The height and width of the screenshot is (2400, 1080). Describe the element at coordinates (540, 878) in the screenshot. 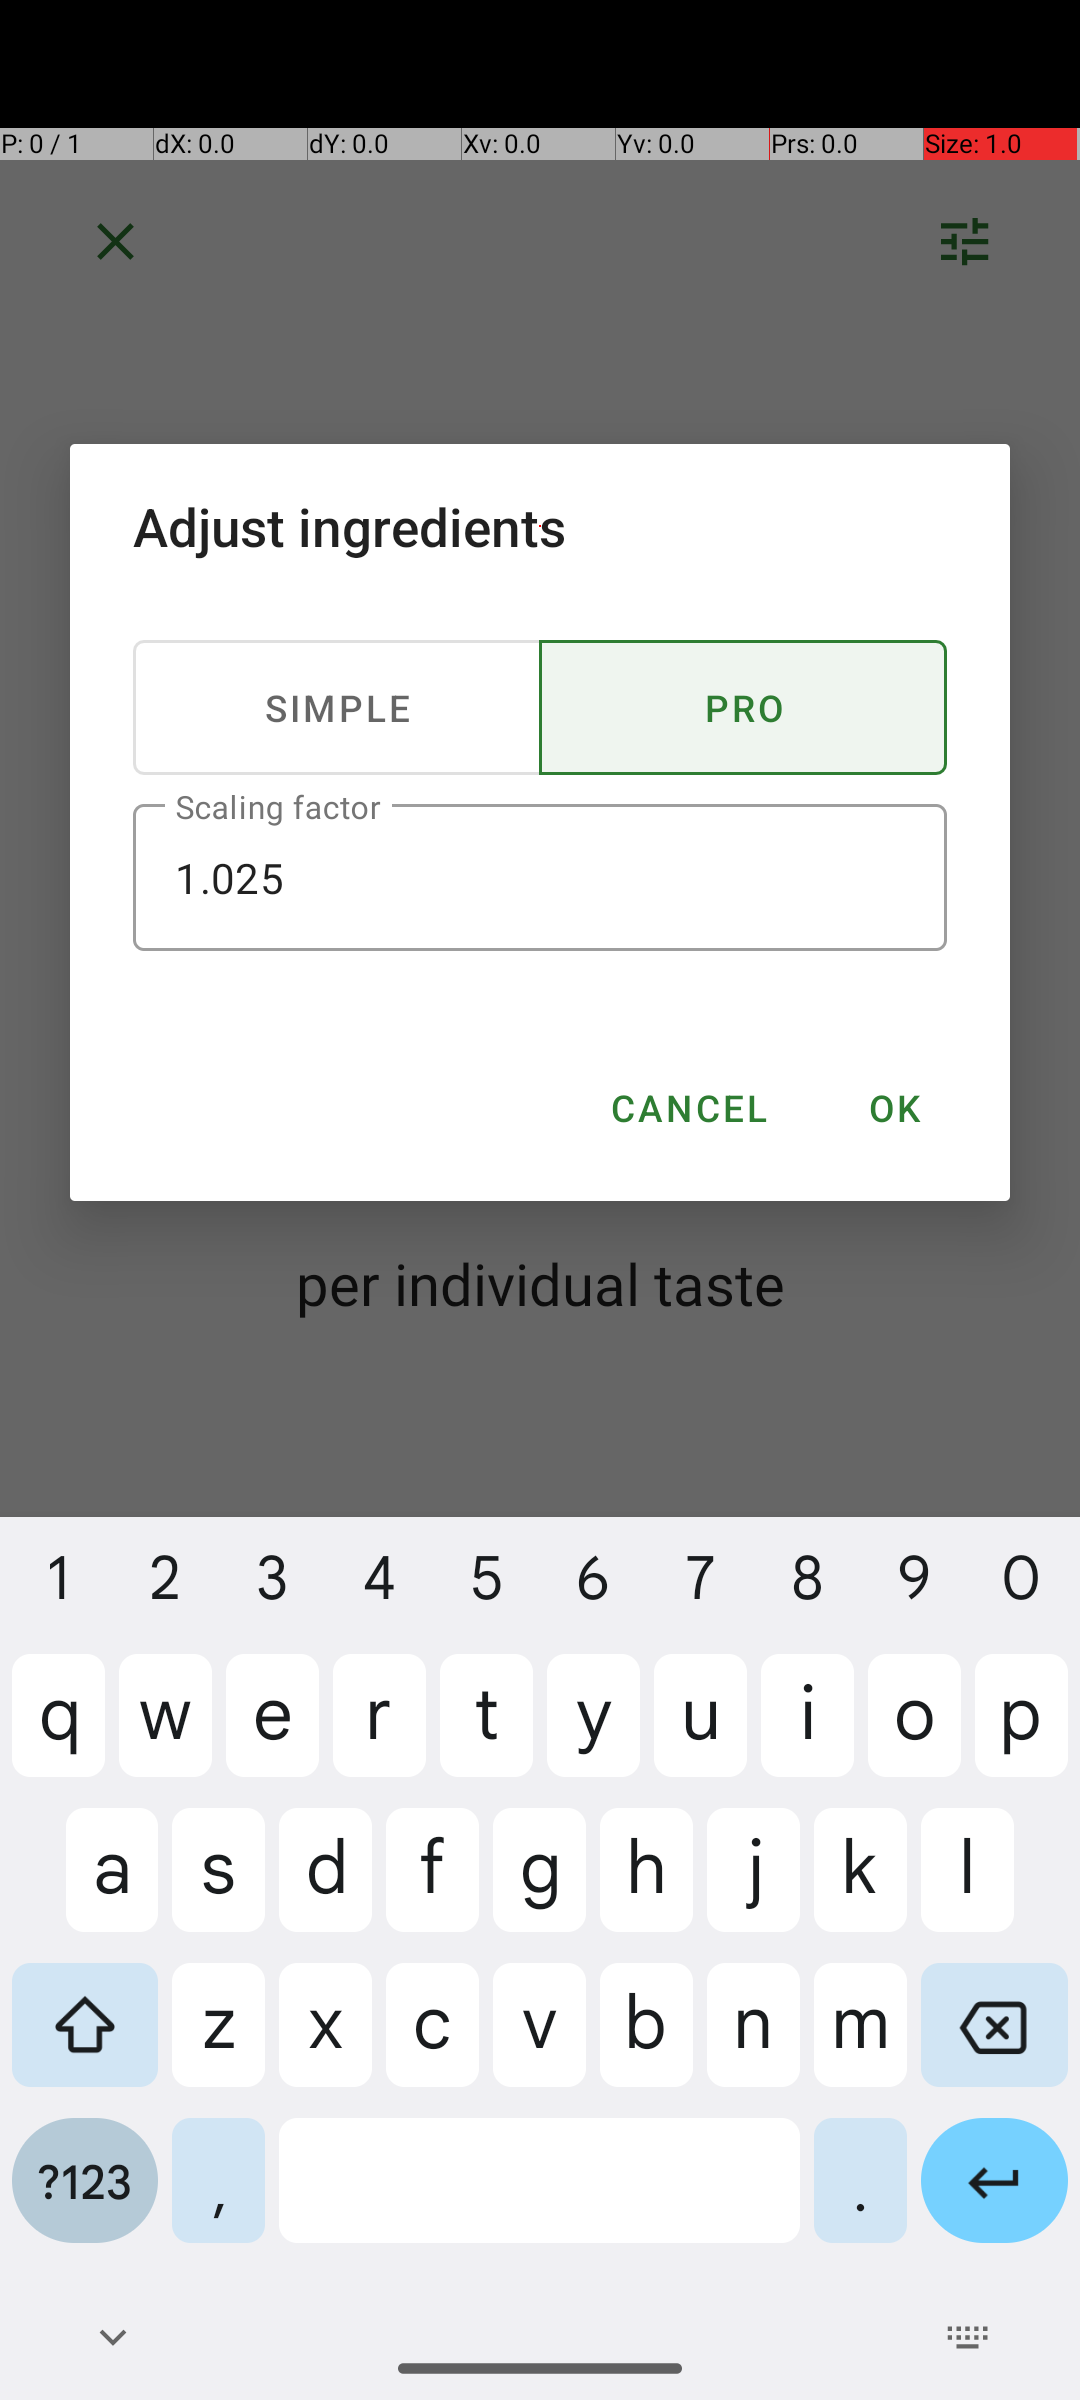

I see `1.025` at that location.